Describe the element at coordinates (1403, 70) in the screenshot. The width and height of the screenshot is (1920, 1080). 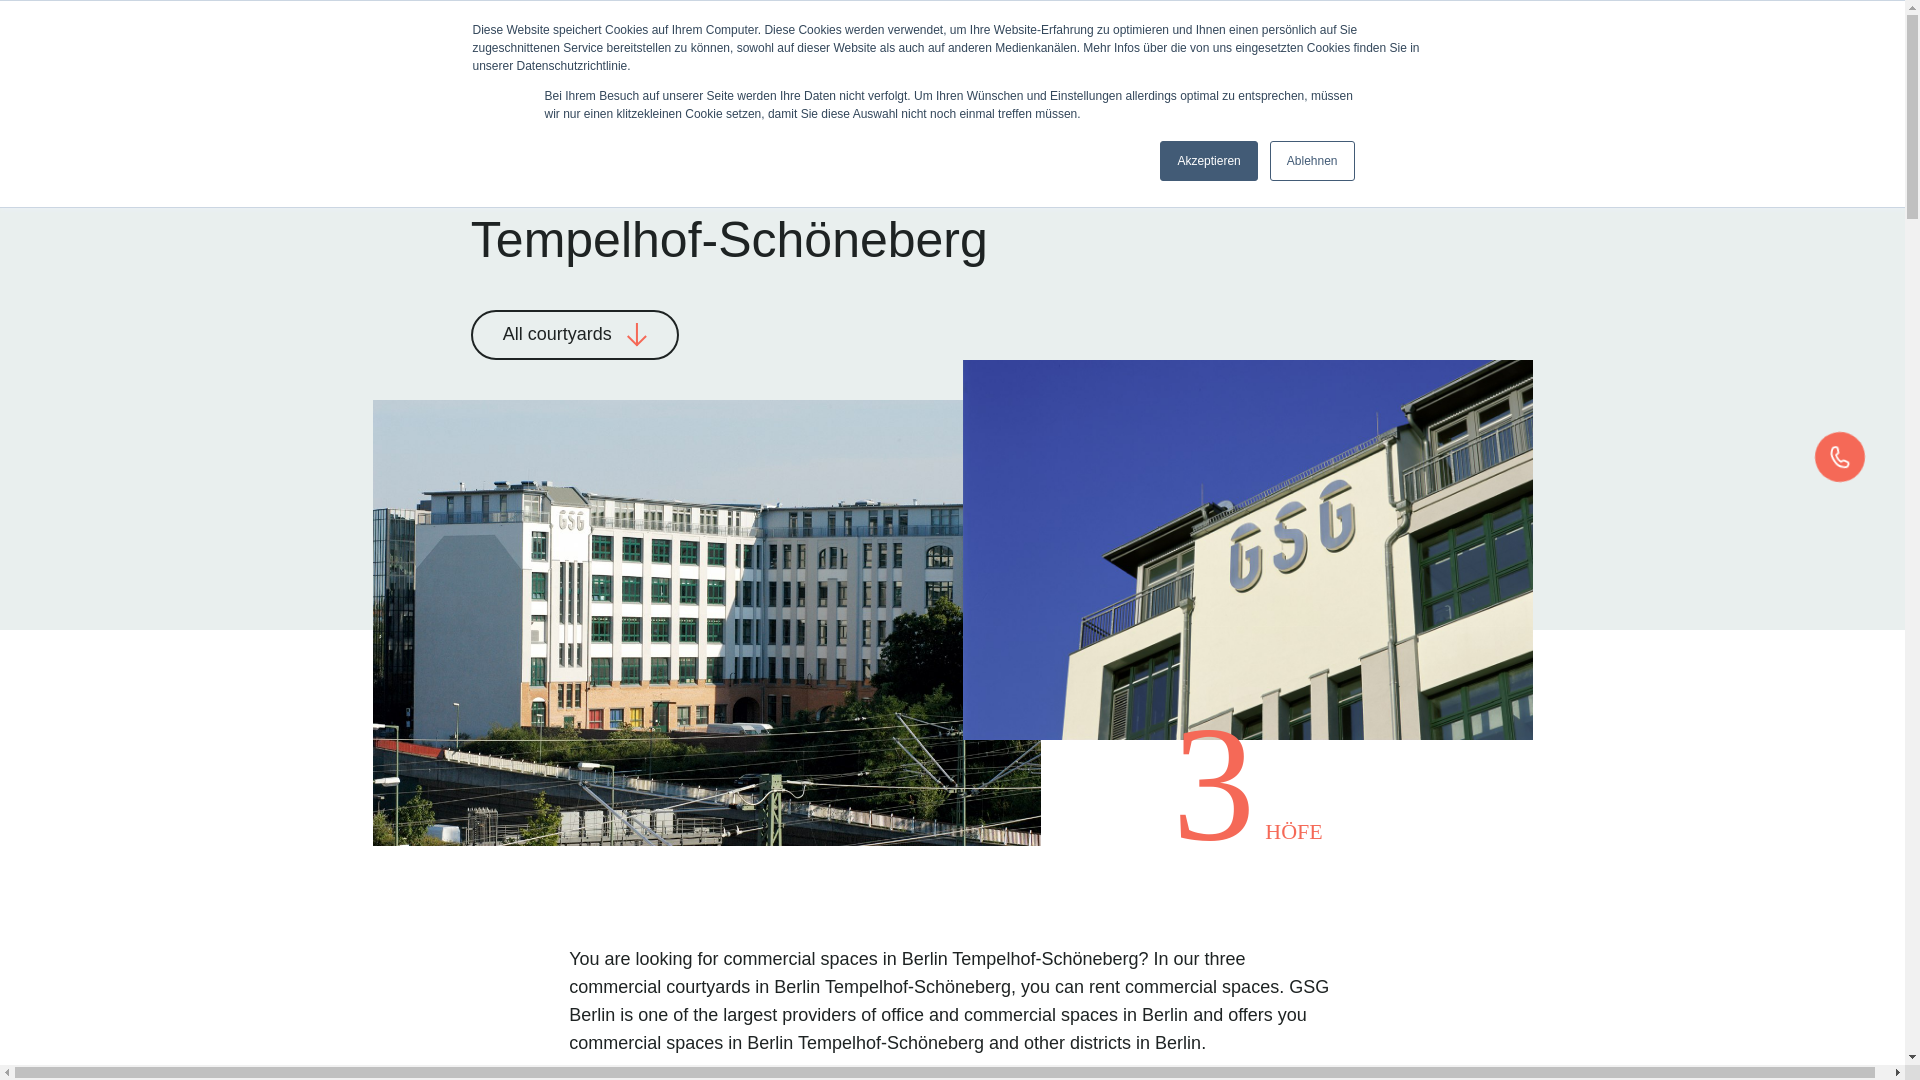
I see `Immobiliensuche` at that location.